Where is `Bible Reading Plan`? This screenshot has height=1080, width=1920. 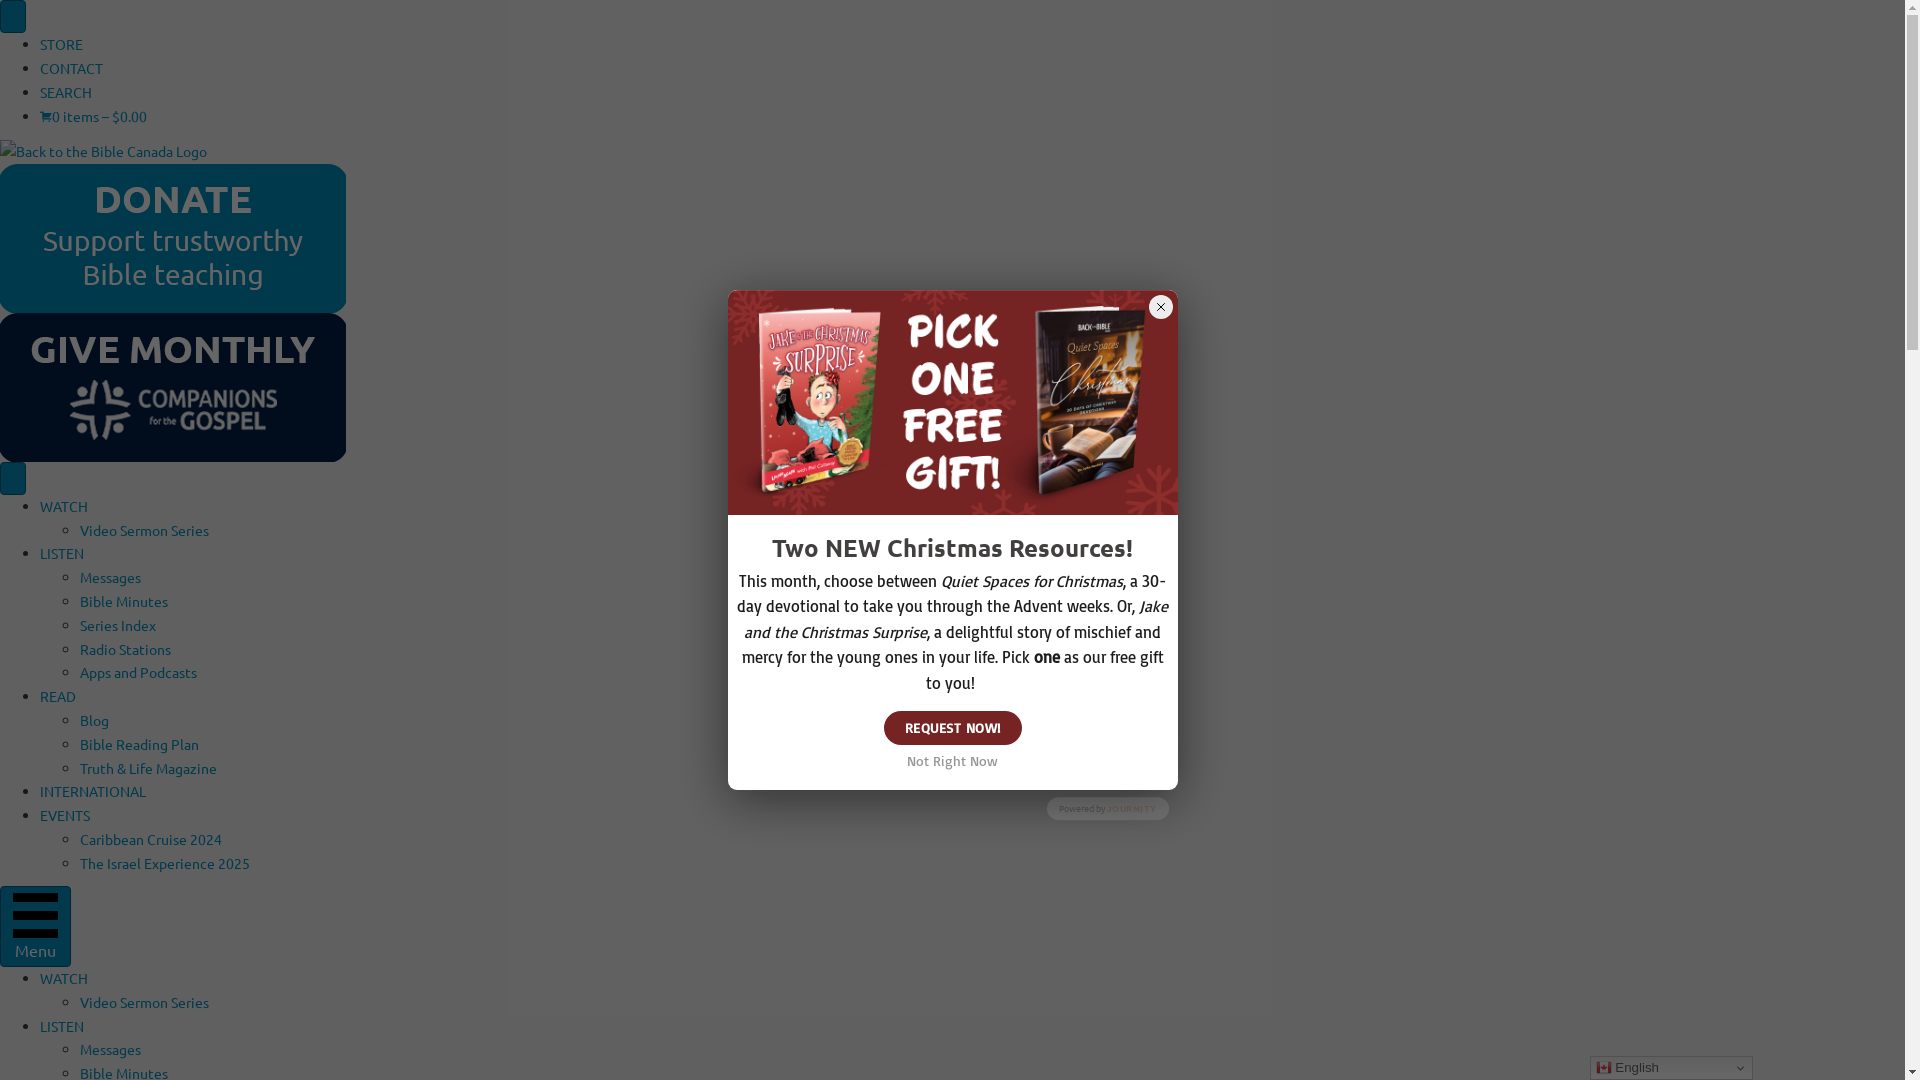
Bible Reading Plan is located at coordinates (140, 744).